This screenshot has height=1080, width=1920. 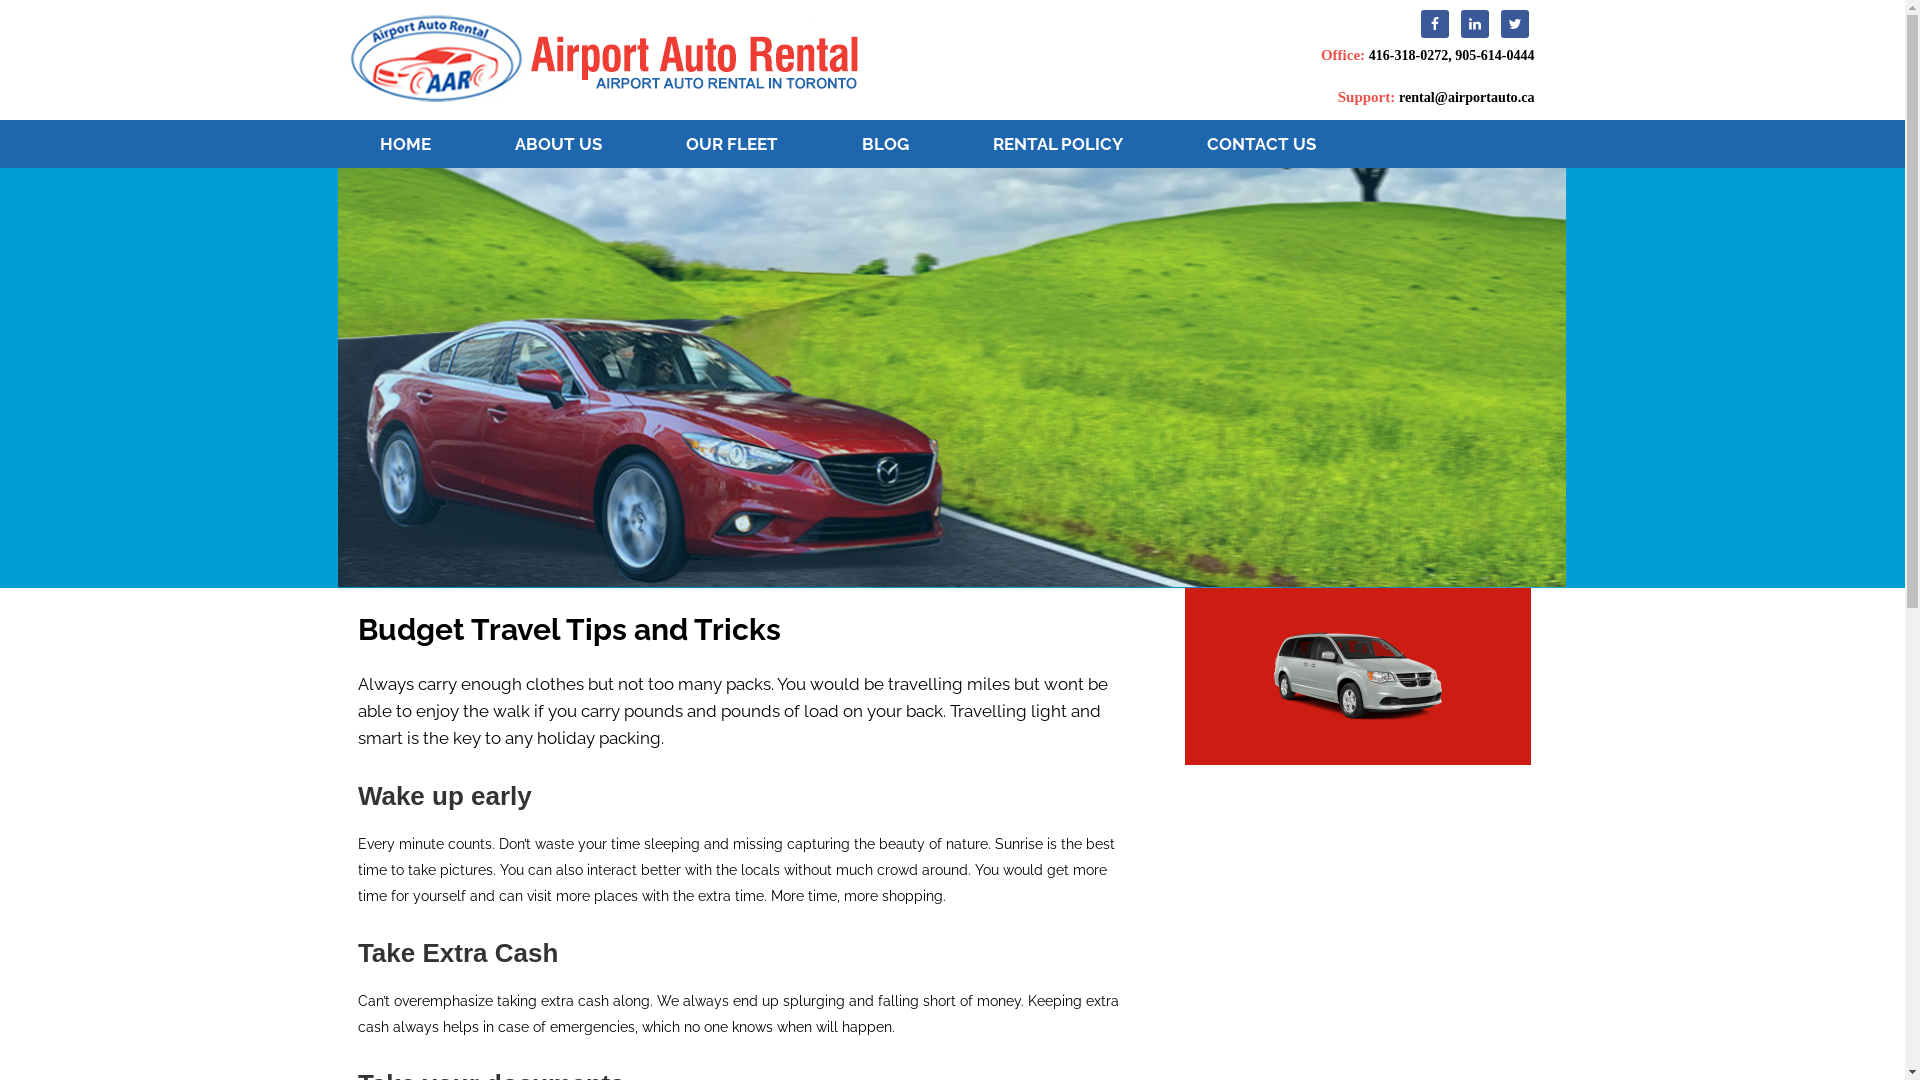 I want to click on HOME, so click(x=406, y=144).